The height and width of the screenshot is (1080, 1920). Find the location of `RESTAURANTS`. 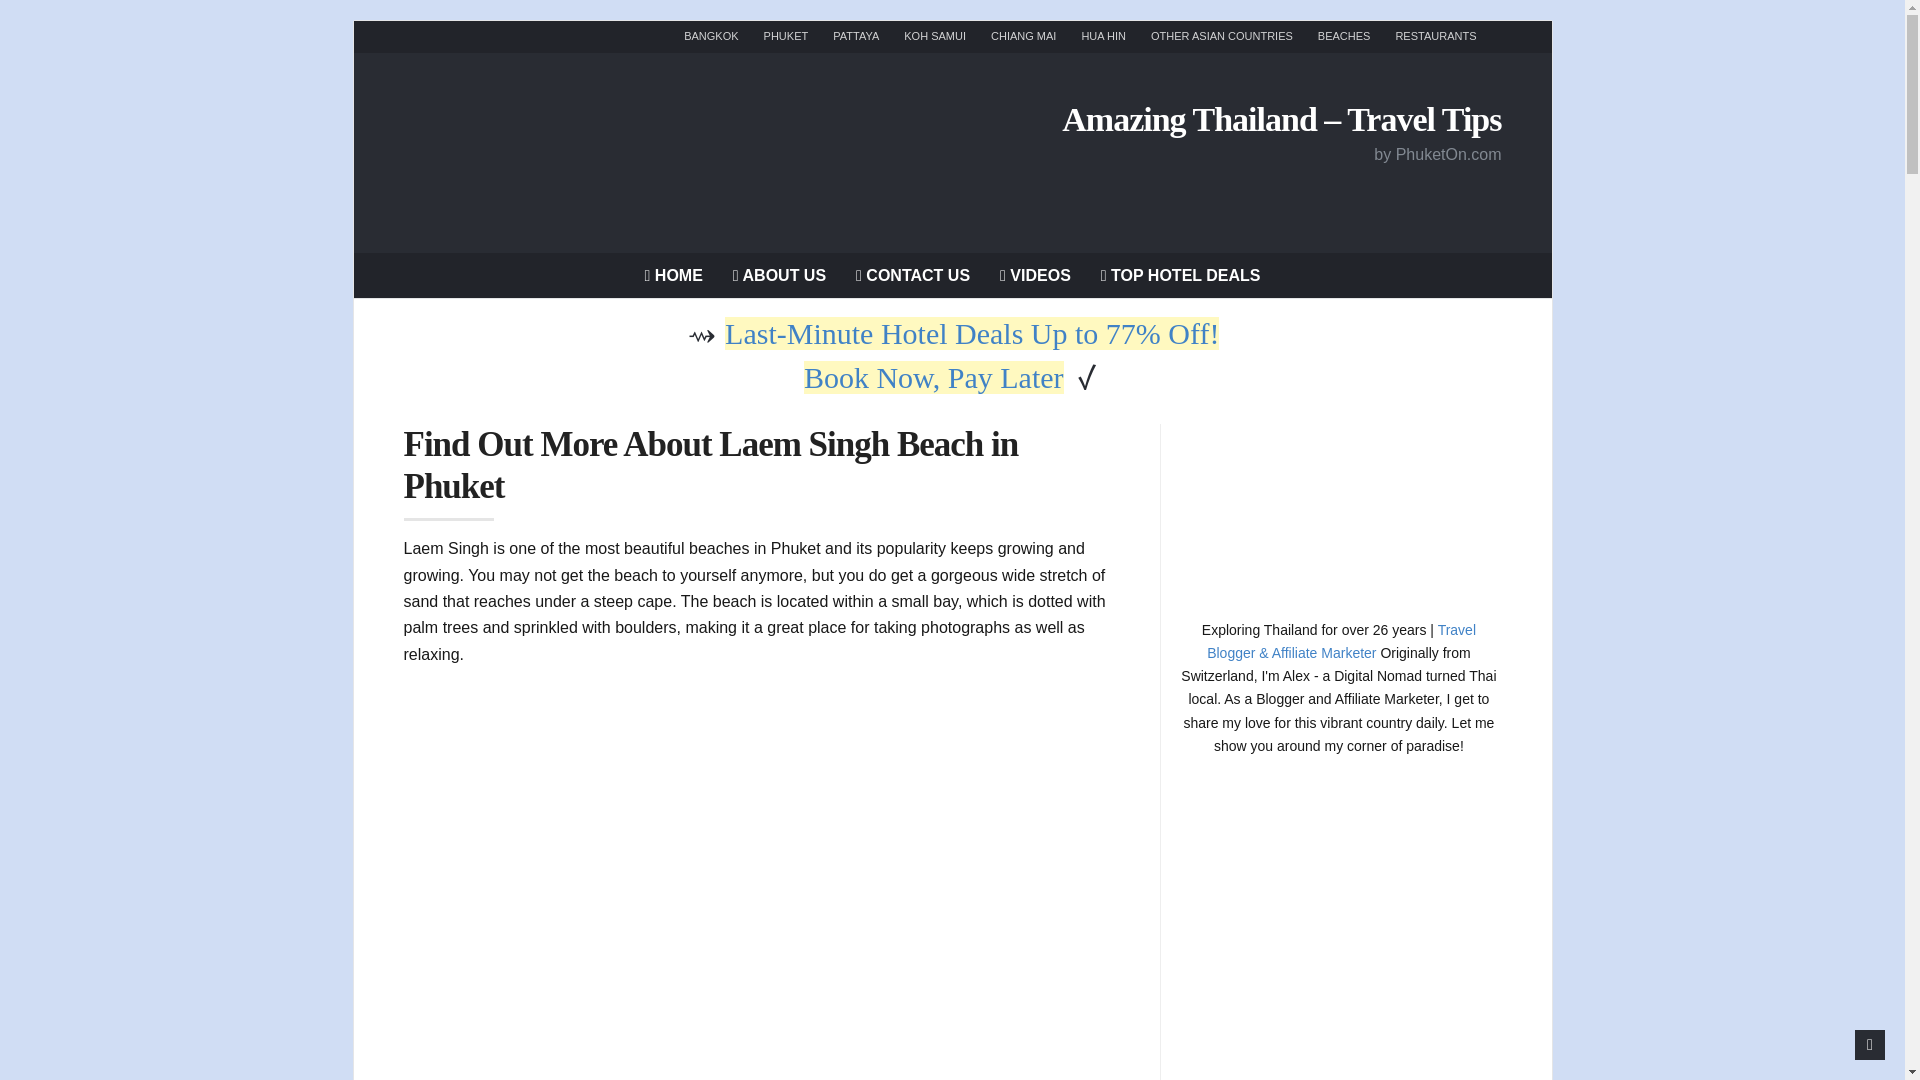

RESTAURANTS is located at coordinates (1436, 36).